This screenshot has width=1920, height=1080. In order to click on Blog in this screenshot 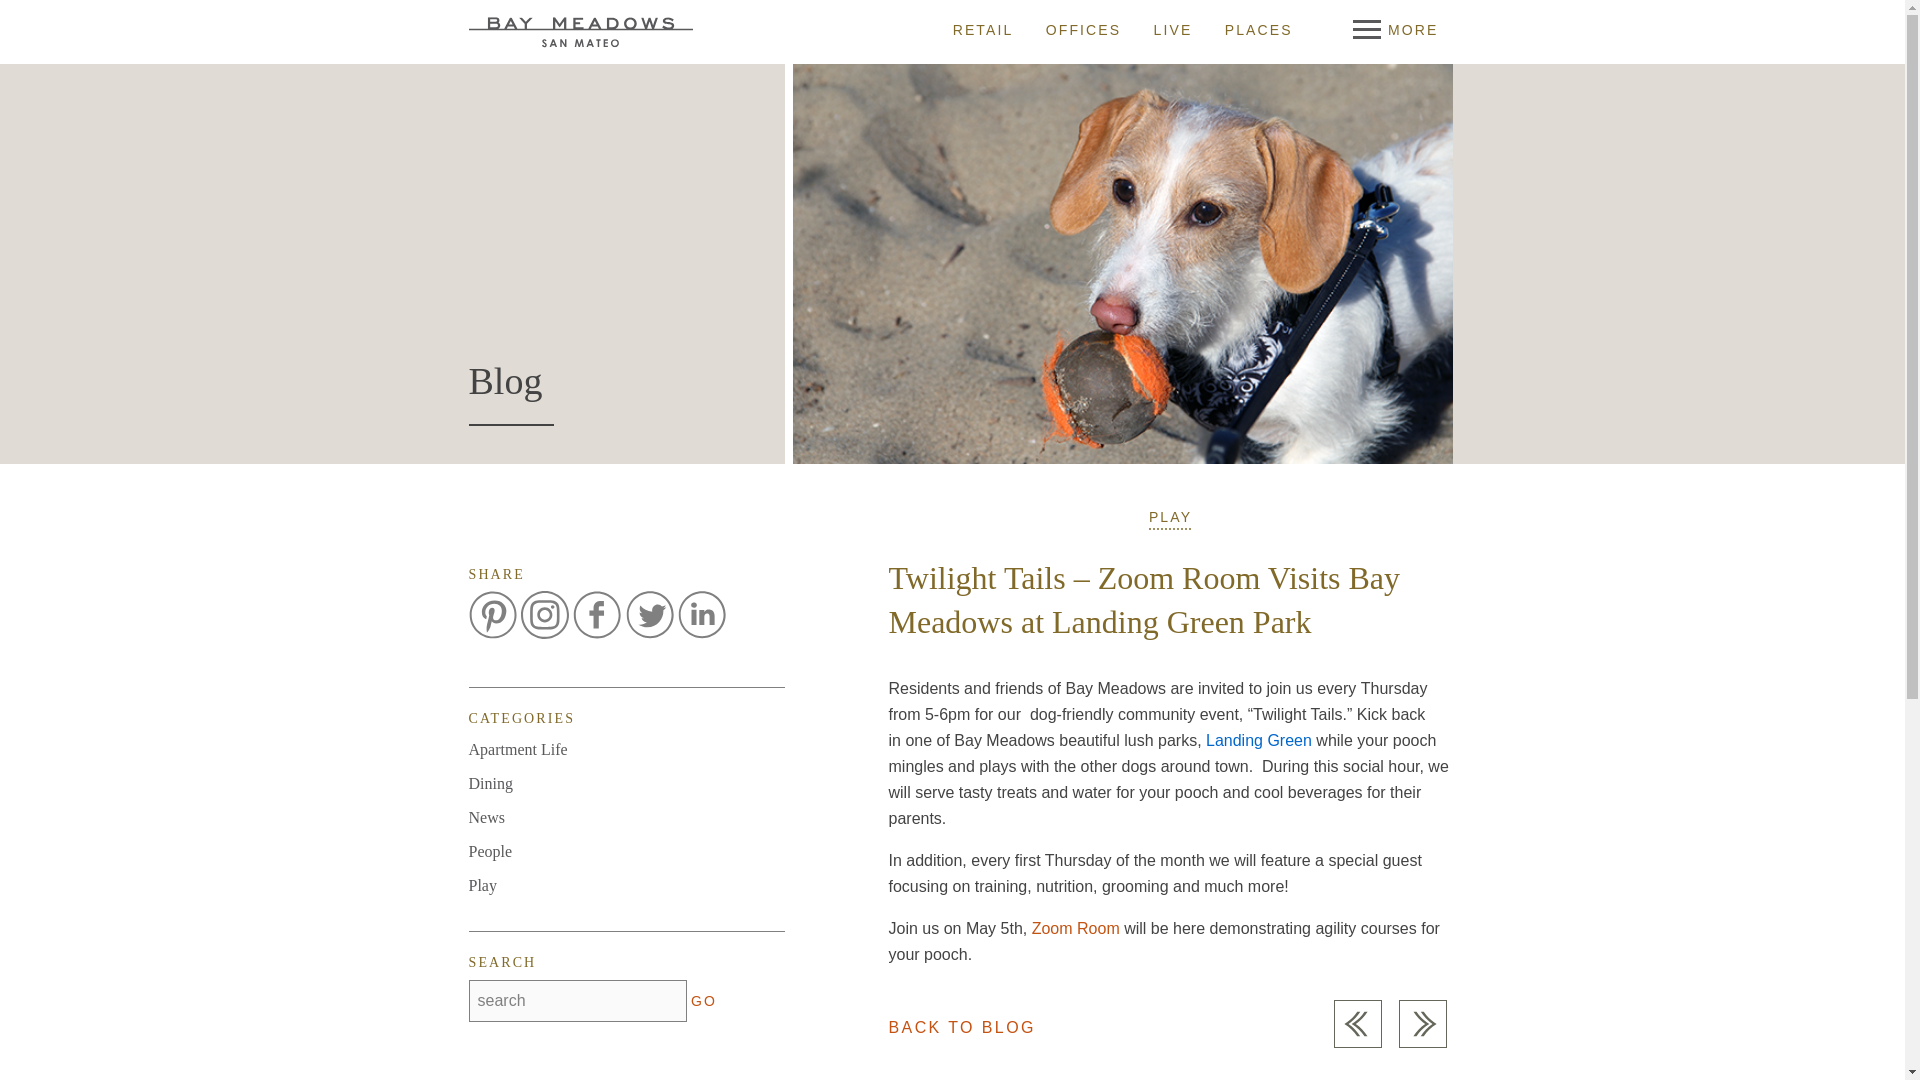, I will do `click(504, 380)`.